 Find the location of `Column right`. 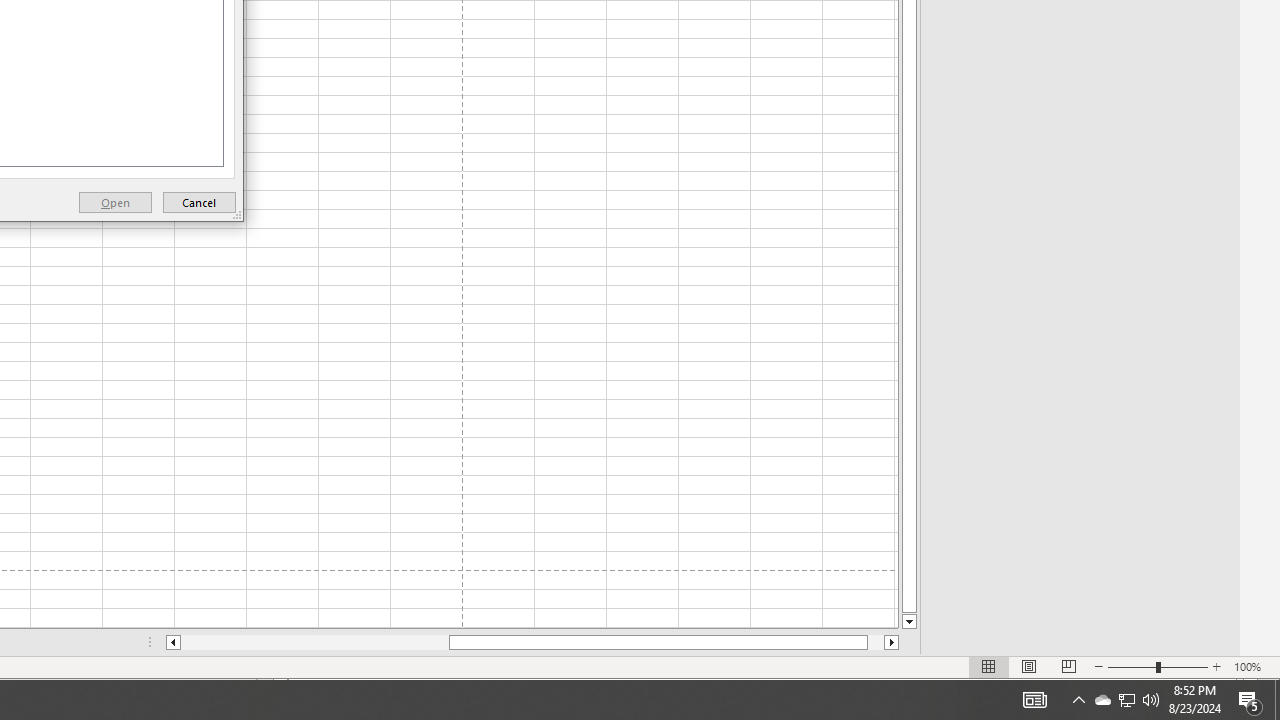

Column right is located at coordinates (1126, 700).